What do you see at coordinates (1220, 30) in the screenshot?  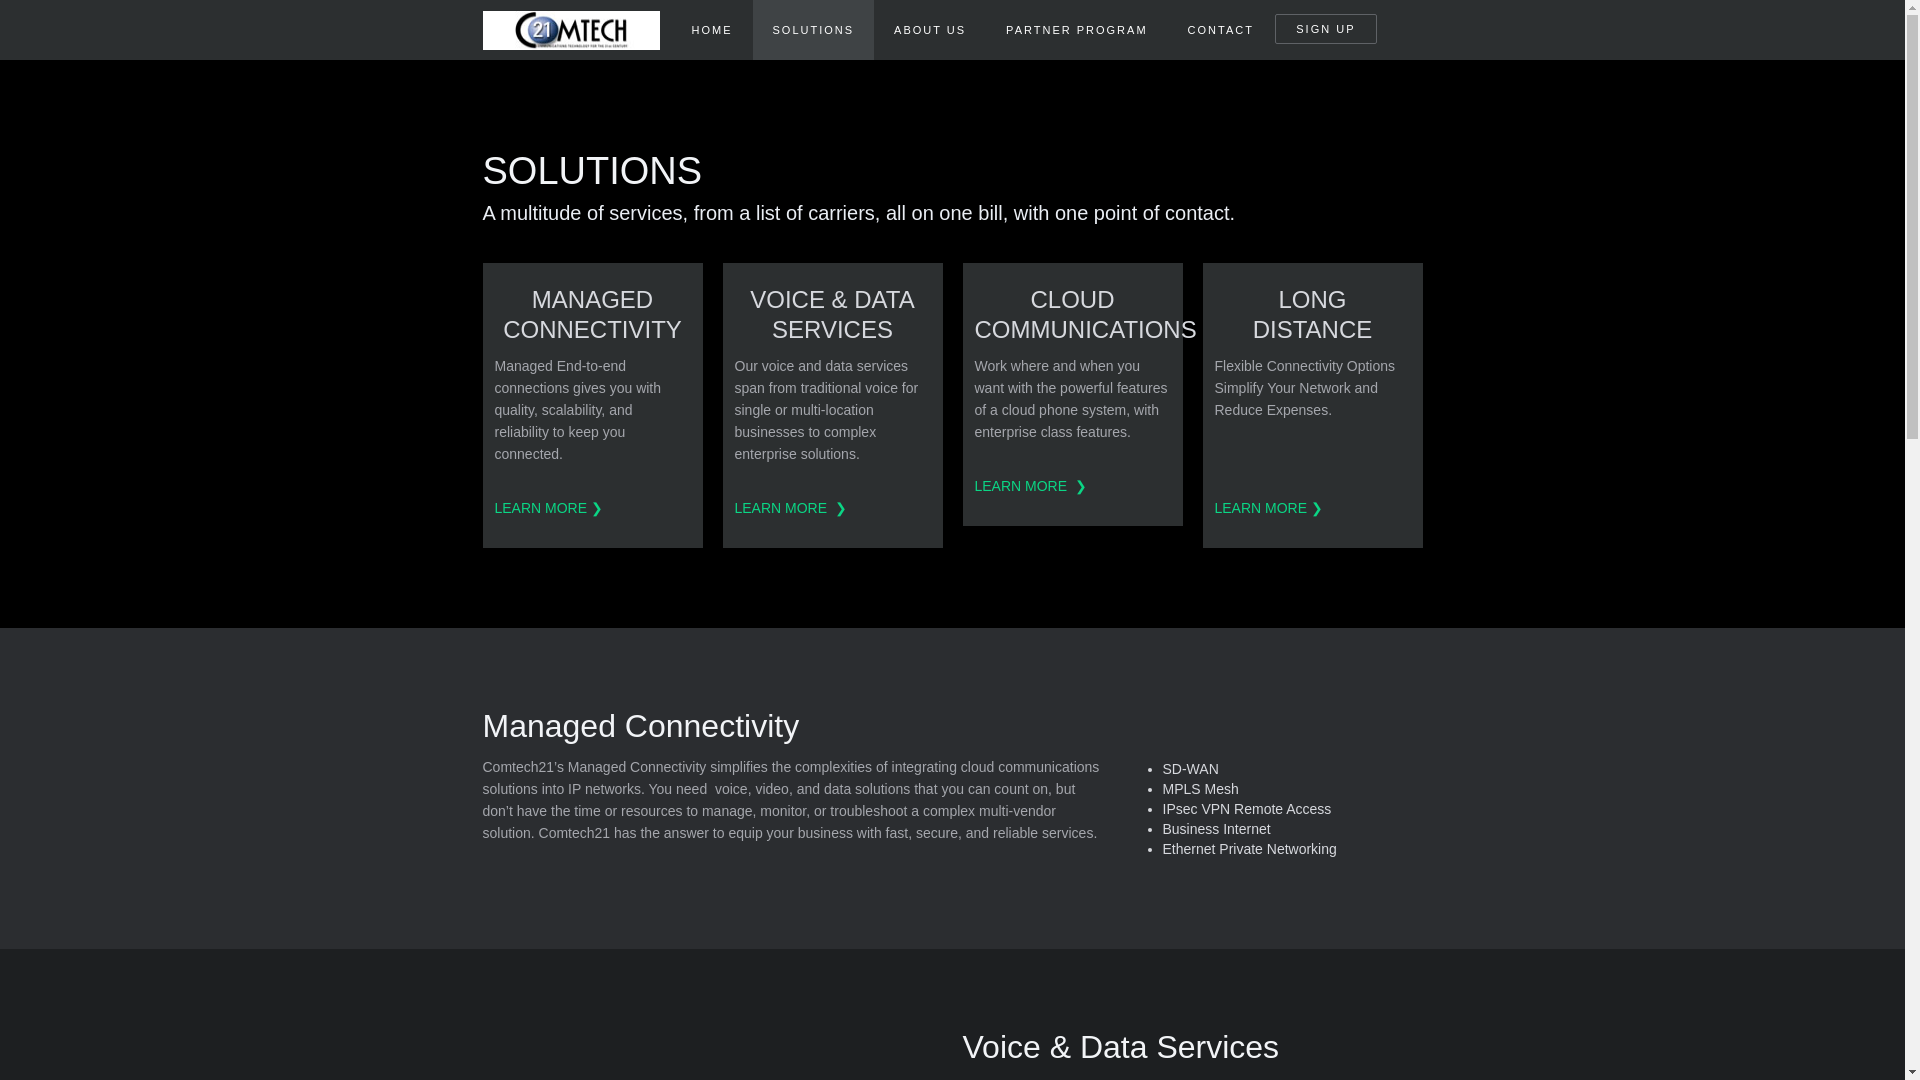 I see `CONTACT` at bounding box center [1220, 30].